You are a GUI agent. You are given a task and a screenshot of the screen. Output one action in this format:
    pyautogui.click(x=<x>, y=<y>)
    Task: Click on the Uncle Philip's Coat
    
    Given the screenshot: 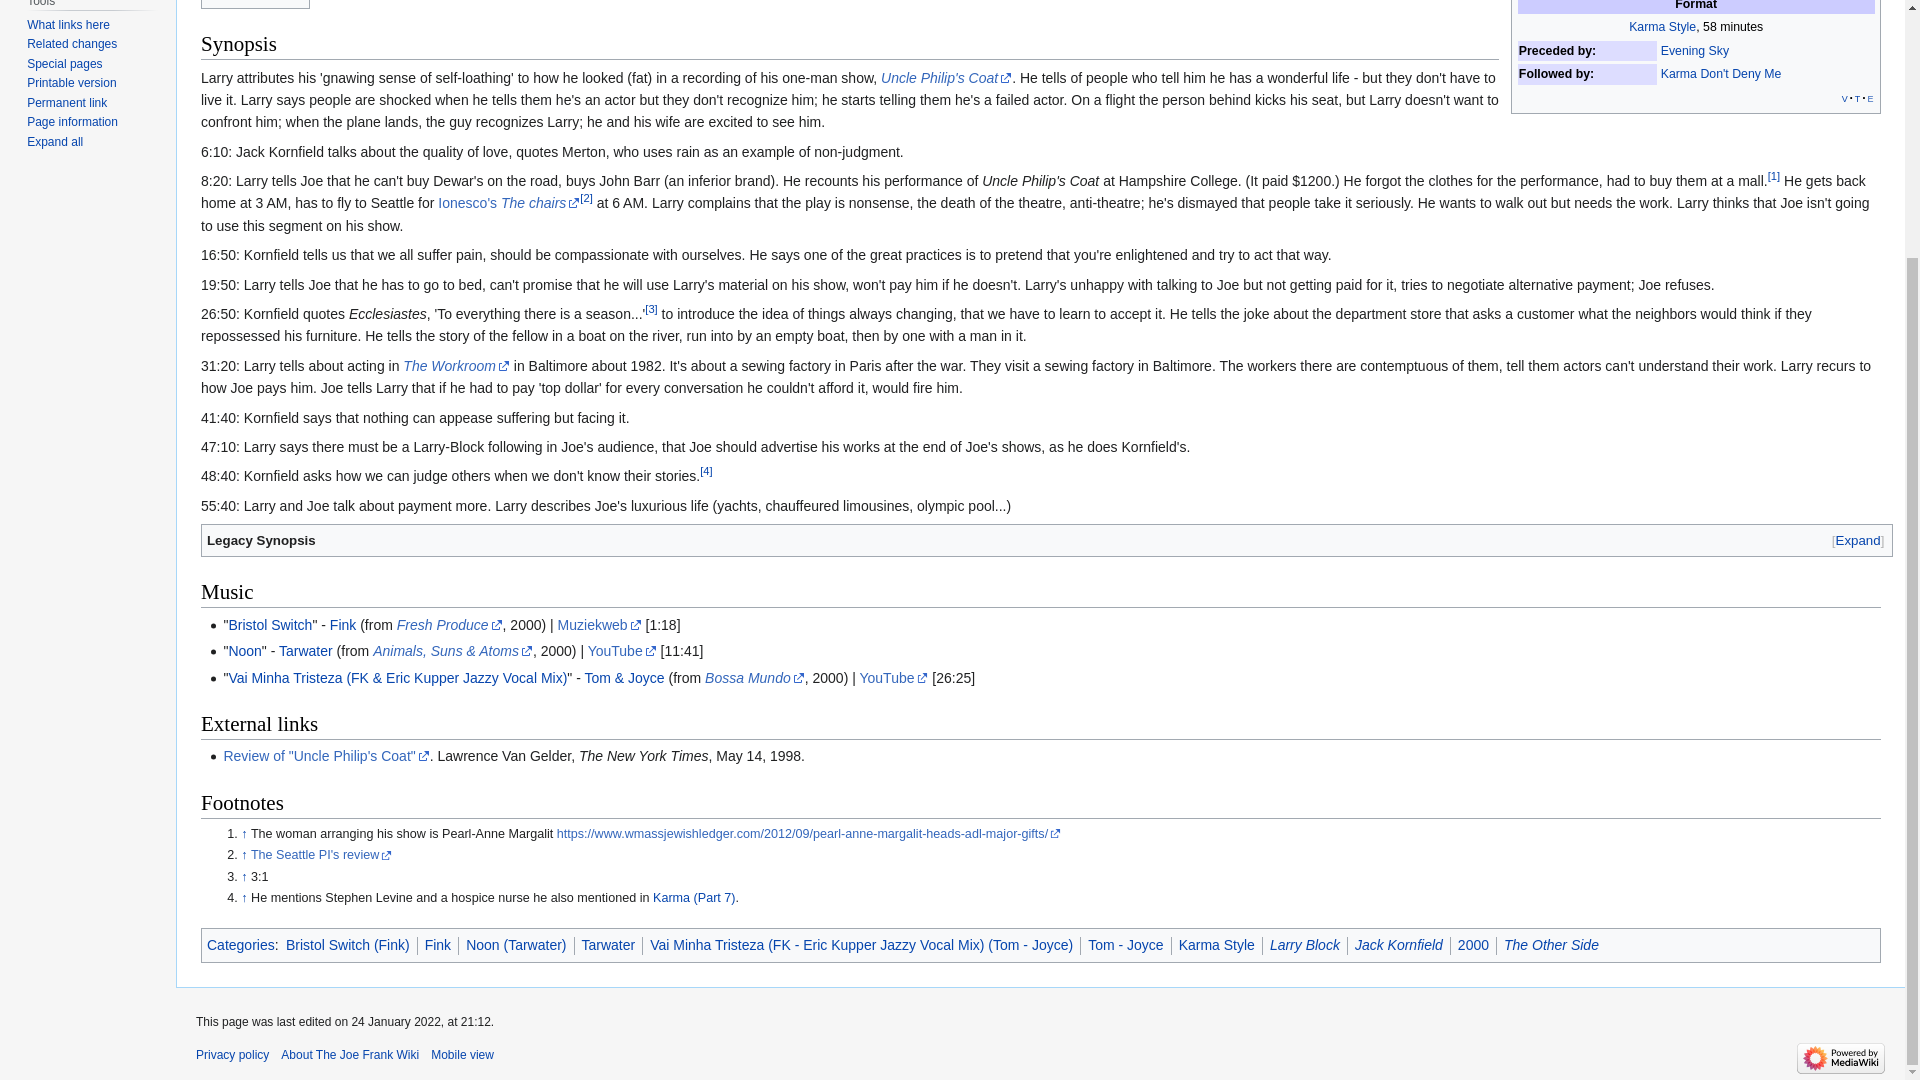 What is the action you would take?
    pyautogui.click(x=946, y=78)
    